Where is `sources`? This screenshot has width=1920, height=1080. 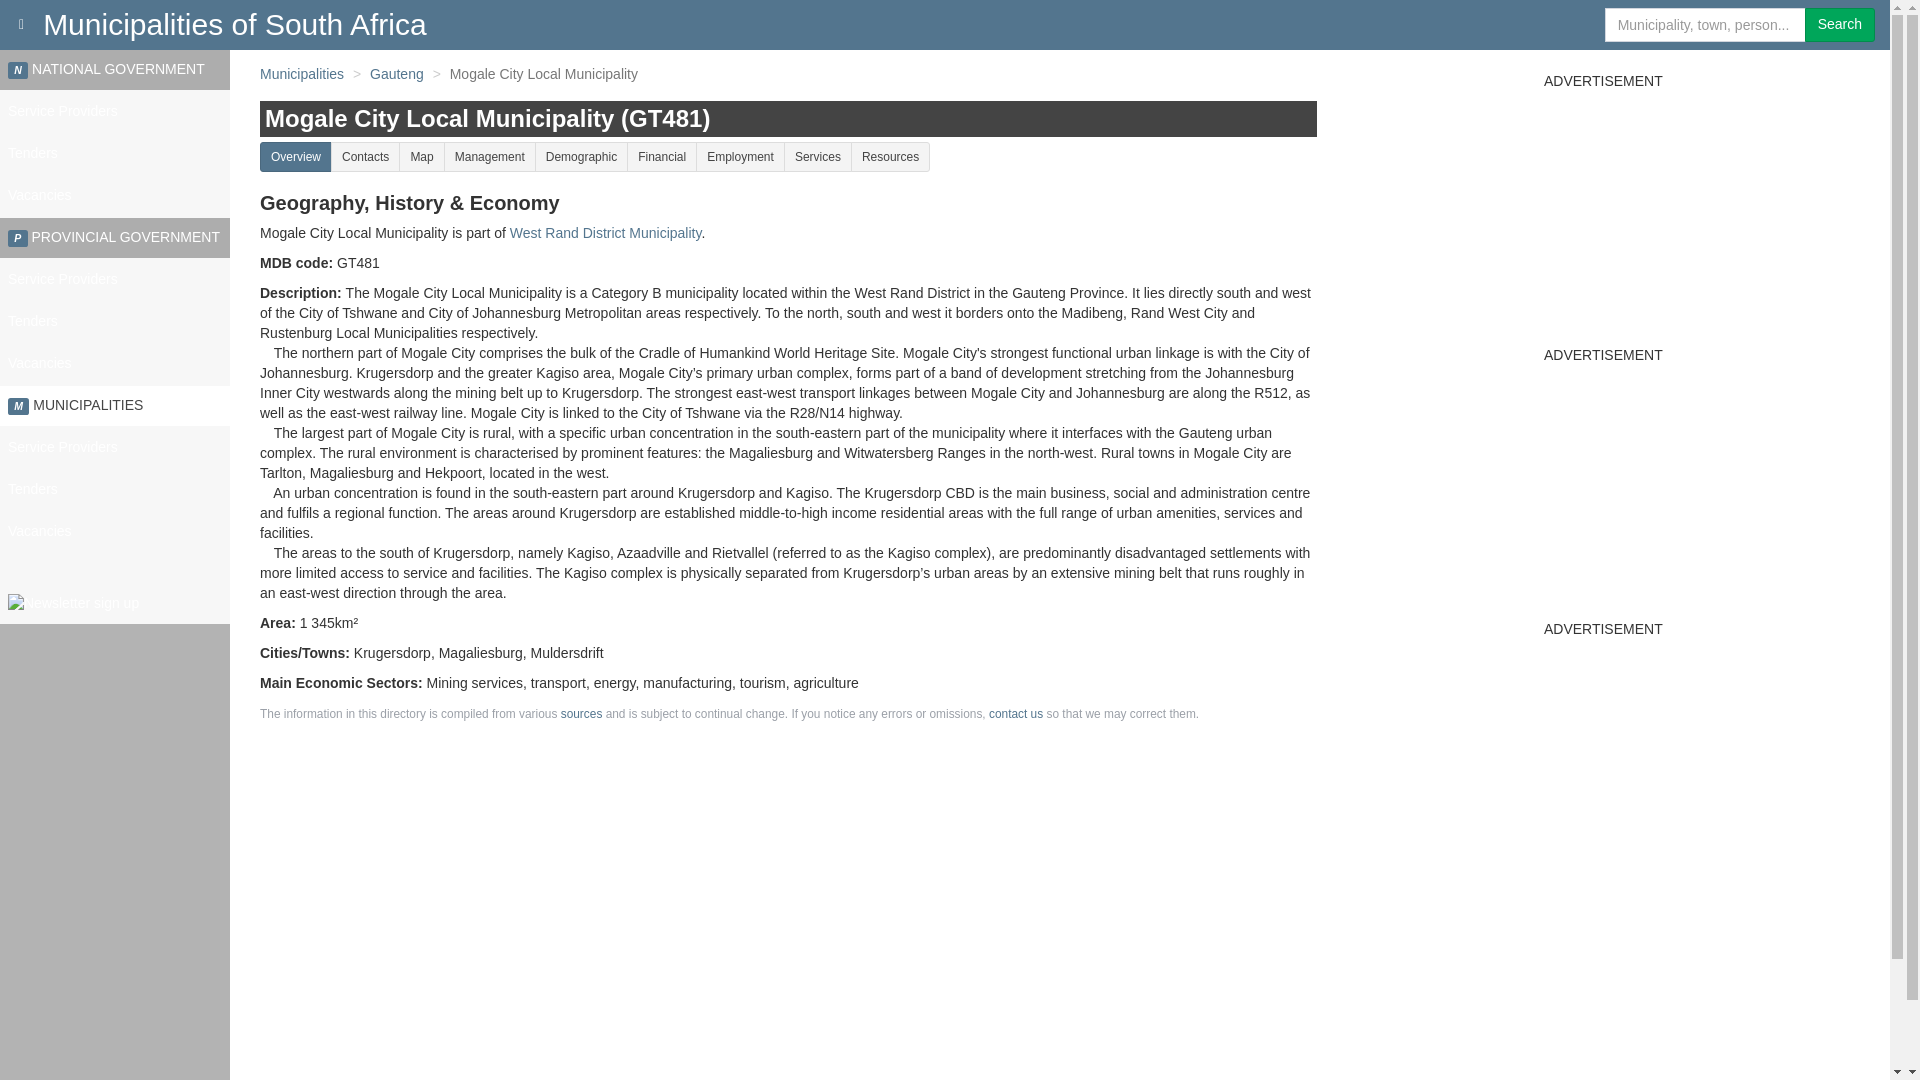
sources is located at coordinates (581, 714).